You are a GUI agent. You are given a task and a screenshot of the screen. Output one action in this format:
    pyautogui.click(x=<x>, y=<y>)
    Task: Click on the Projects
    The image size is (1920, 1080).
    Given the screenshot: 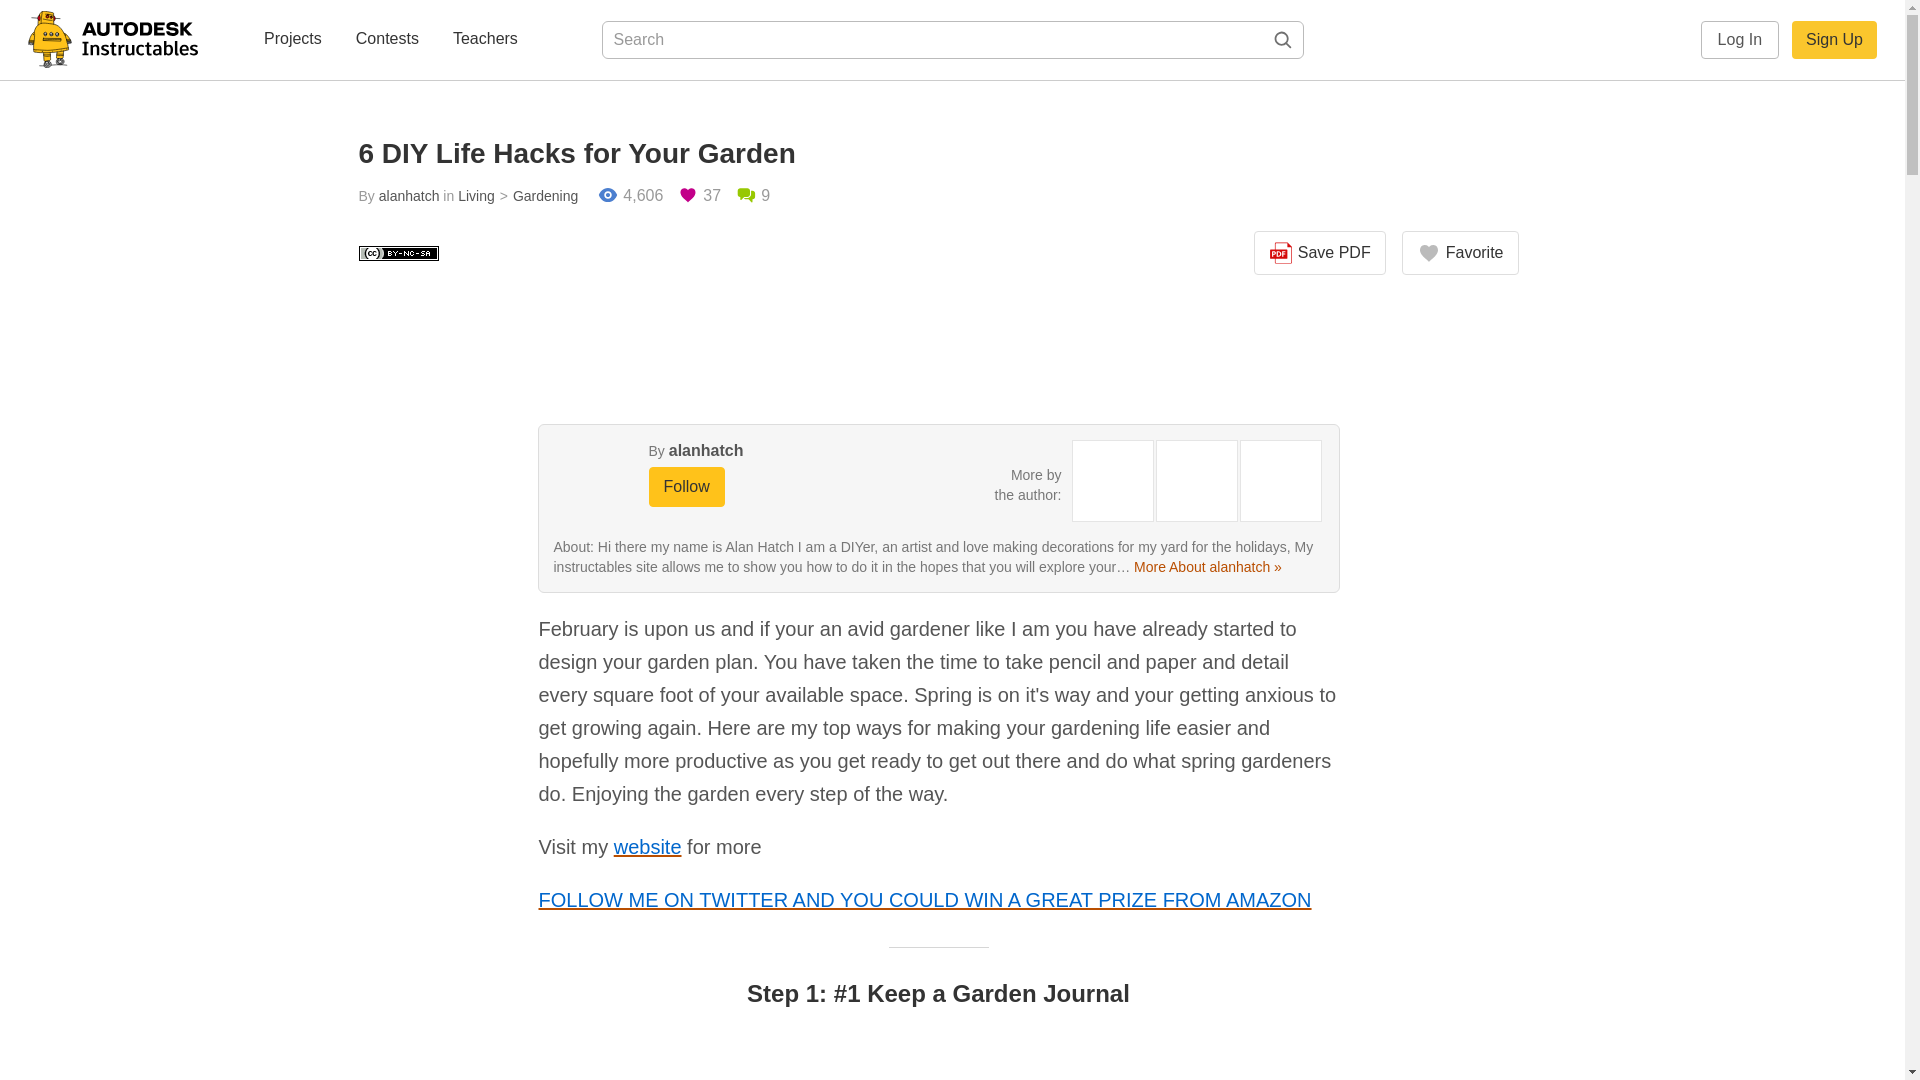 What is the action you would take?
    pyautogui.click(x=292, y=40)
    